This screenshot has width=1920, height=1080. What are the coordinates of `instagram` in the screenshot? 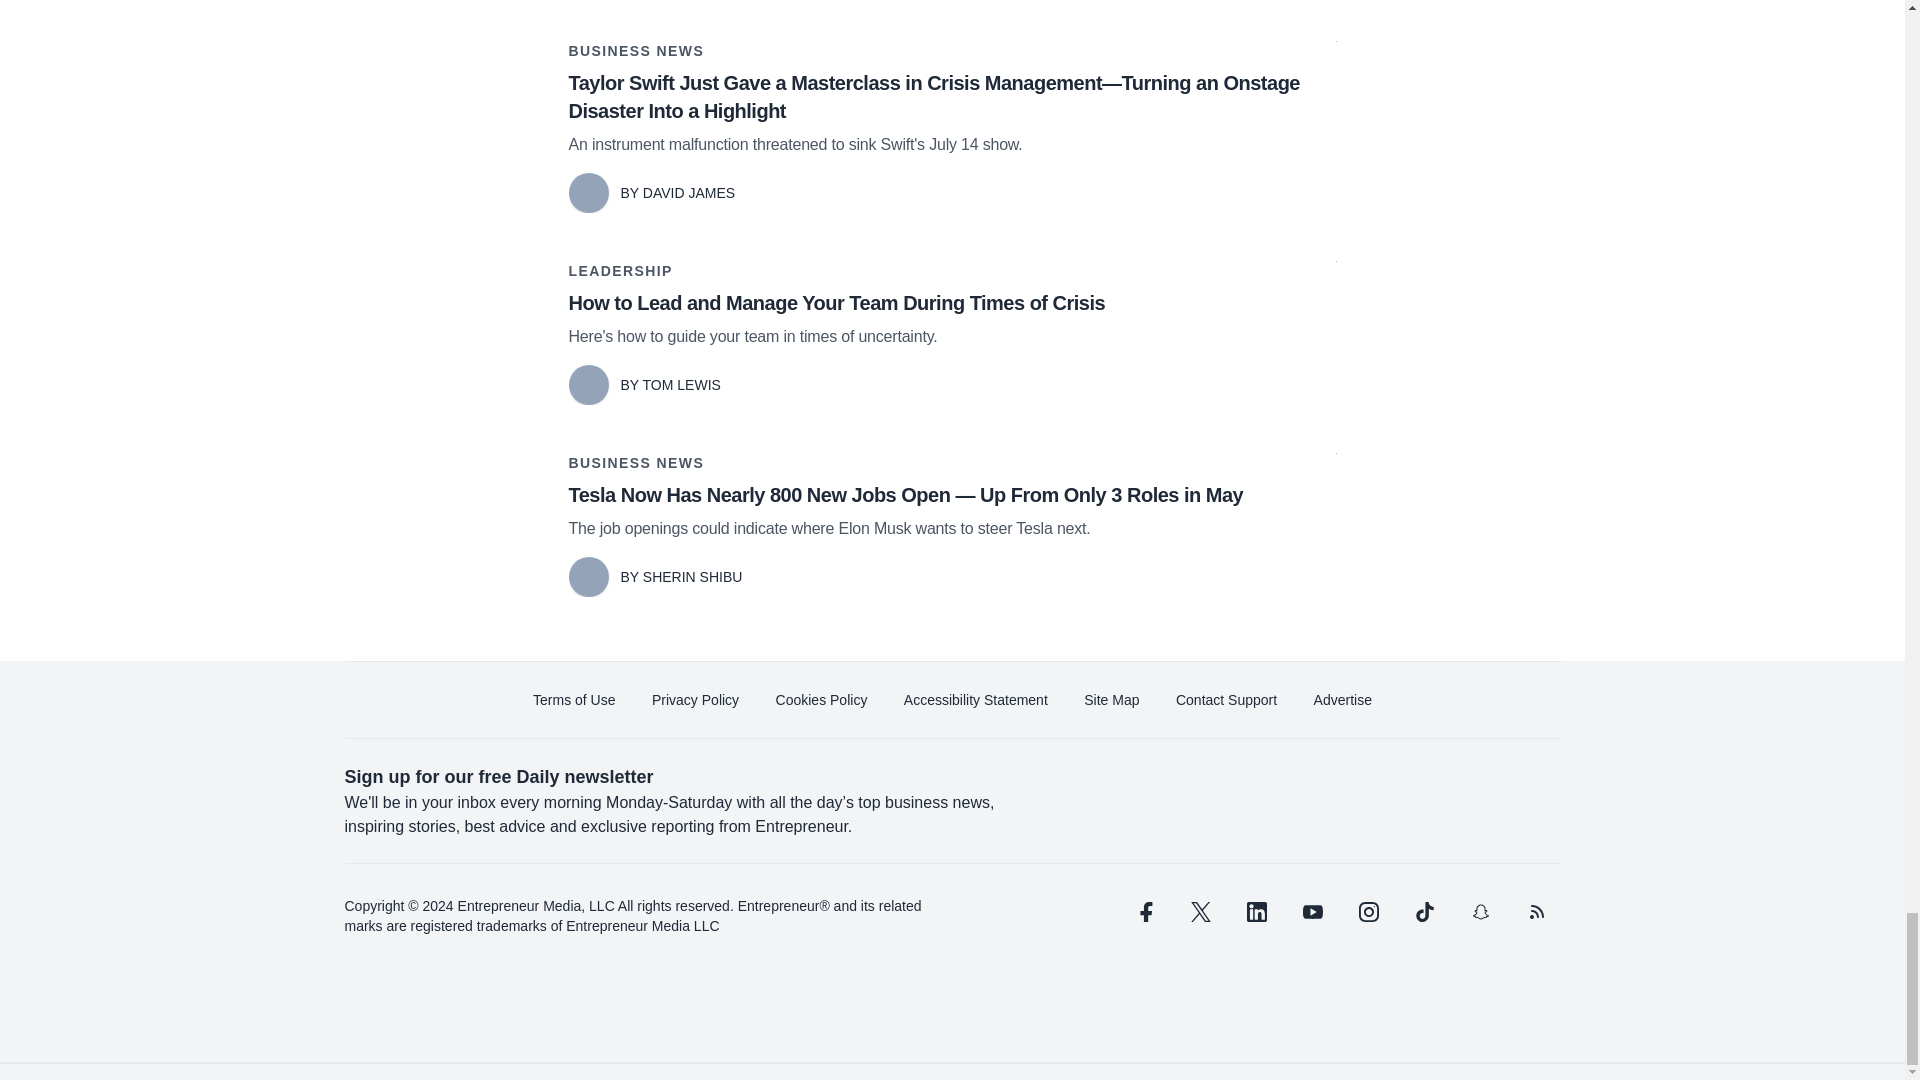 It's located at (1368, 912).